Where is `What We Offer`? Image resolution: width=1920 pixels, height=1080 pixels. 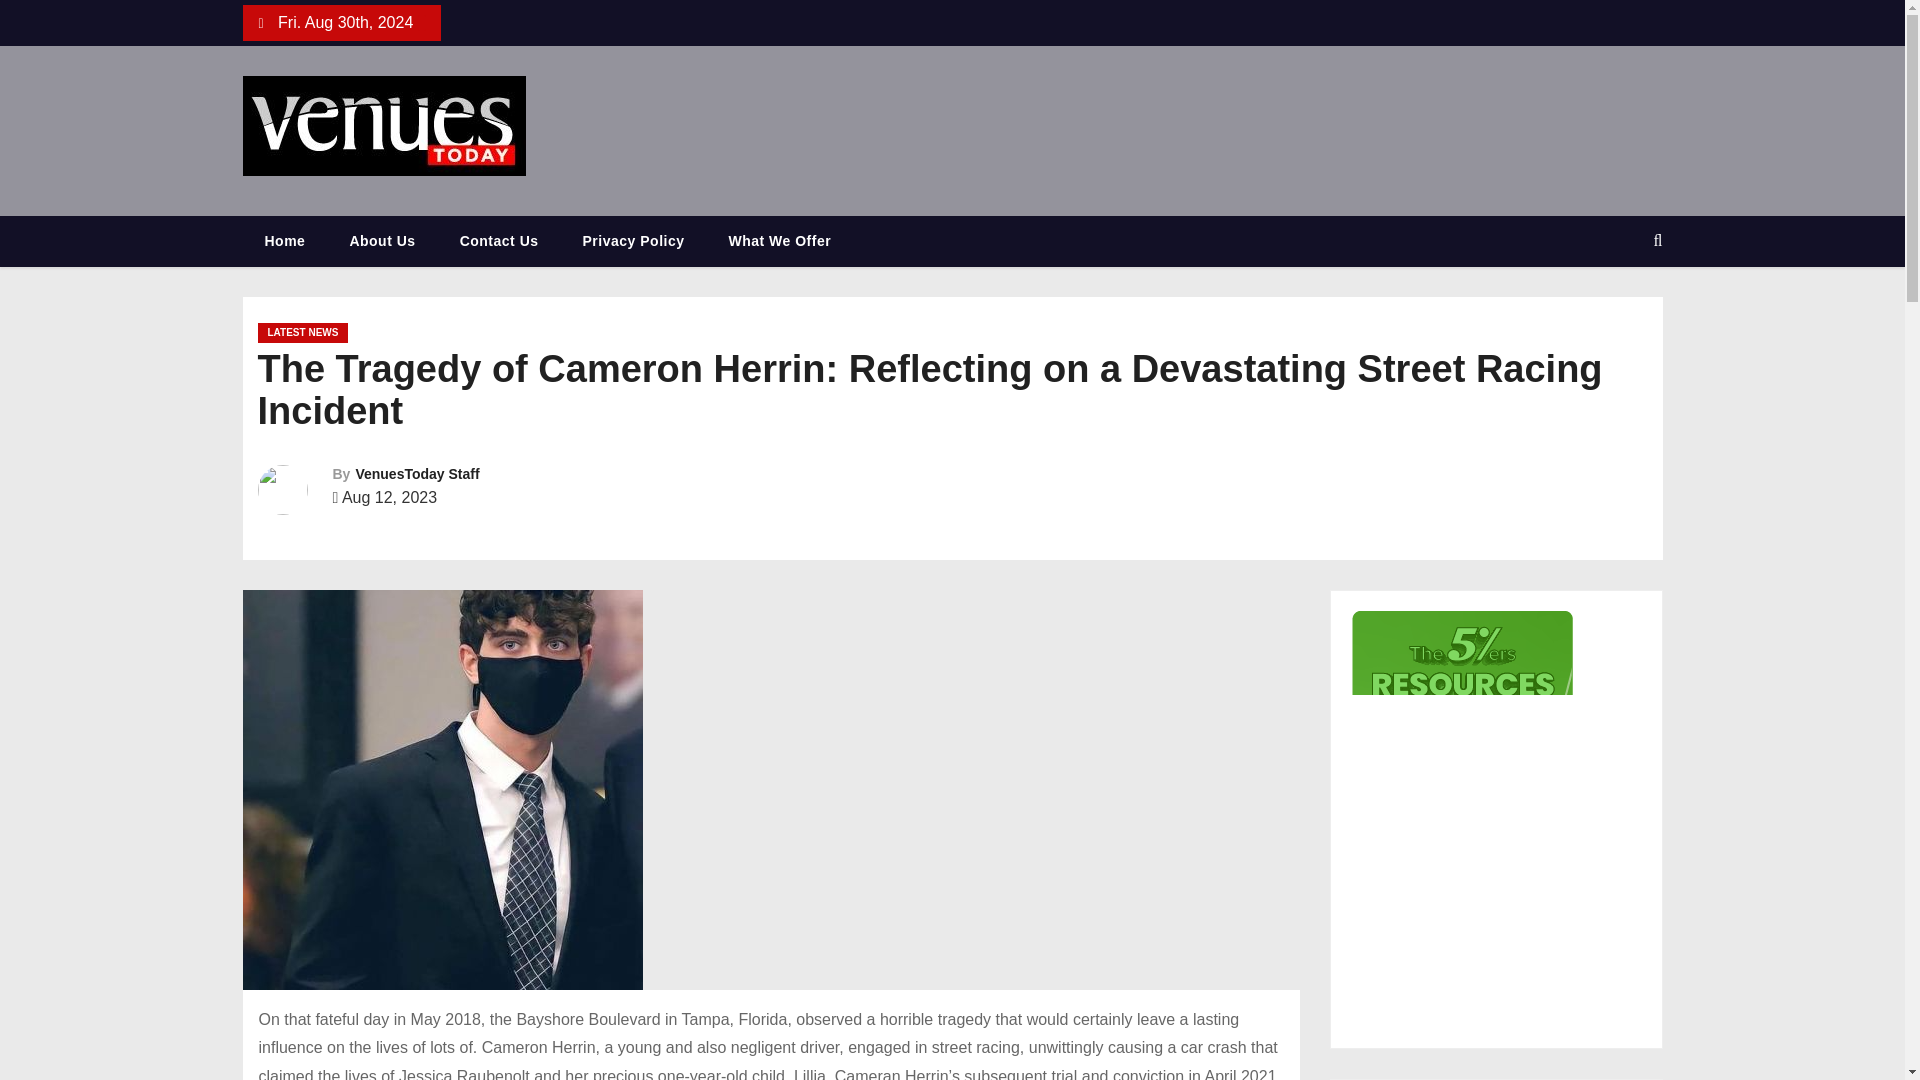
What We Offer is located at coordinates (779, 241).